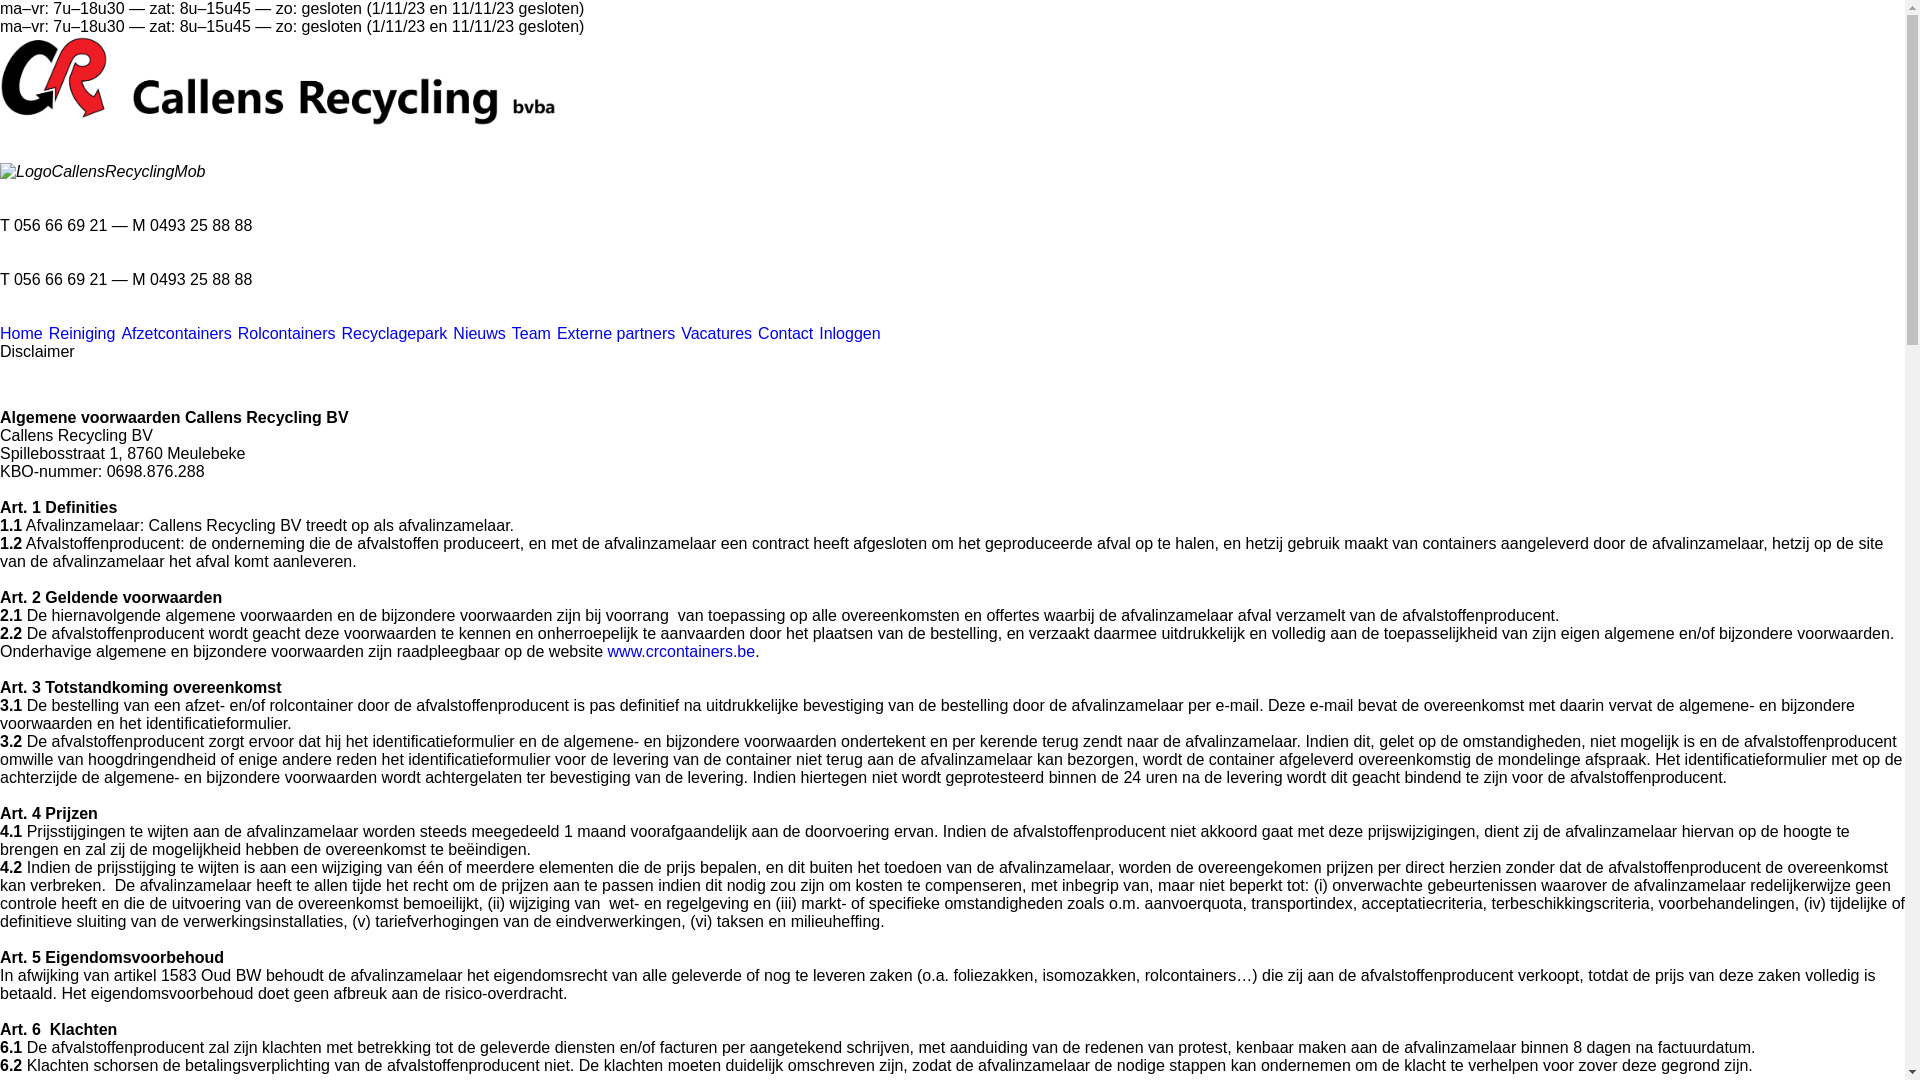 This screenshot has height=1080, width=1920. Describe the element at coordinates (532, 334) in the screenshot. I see `Team` at that location.